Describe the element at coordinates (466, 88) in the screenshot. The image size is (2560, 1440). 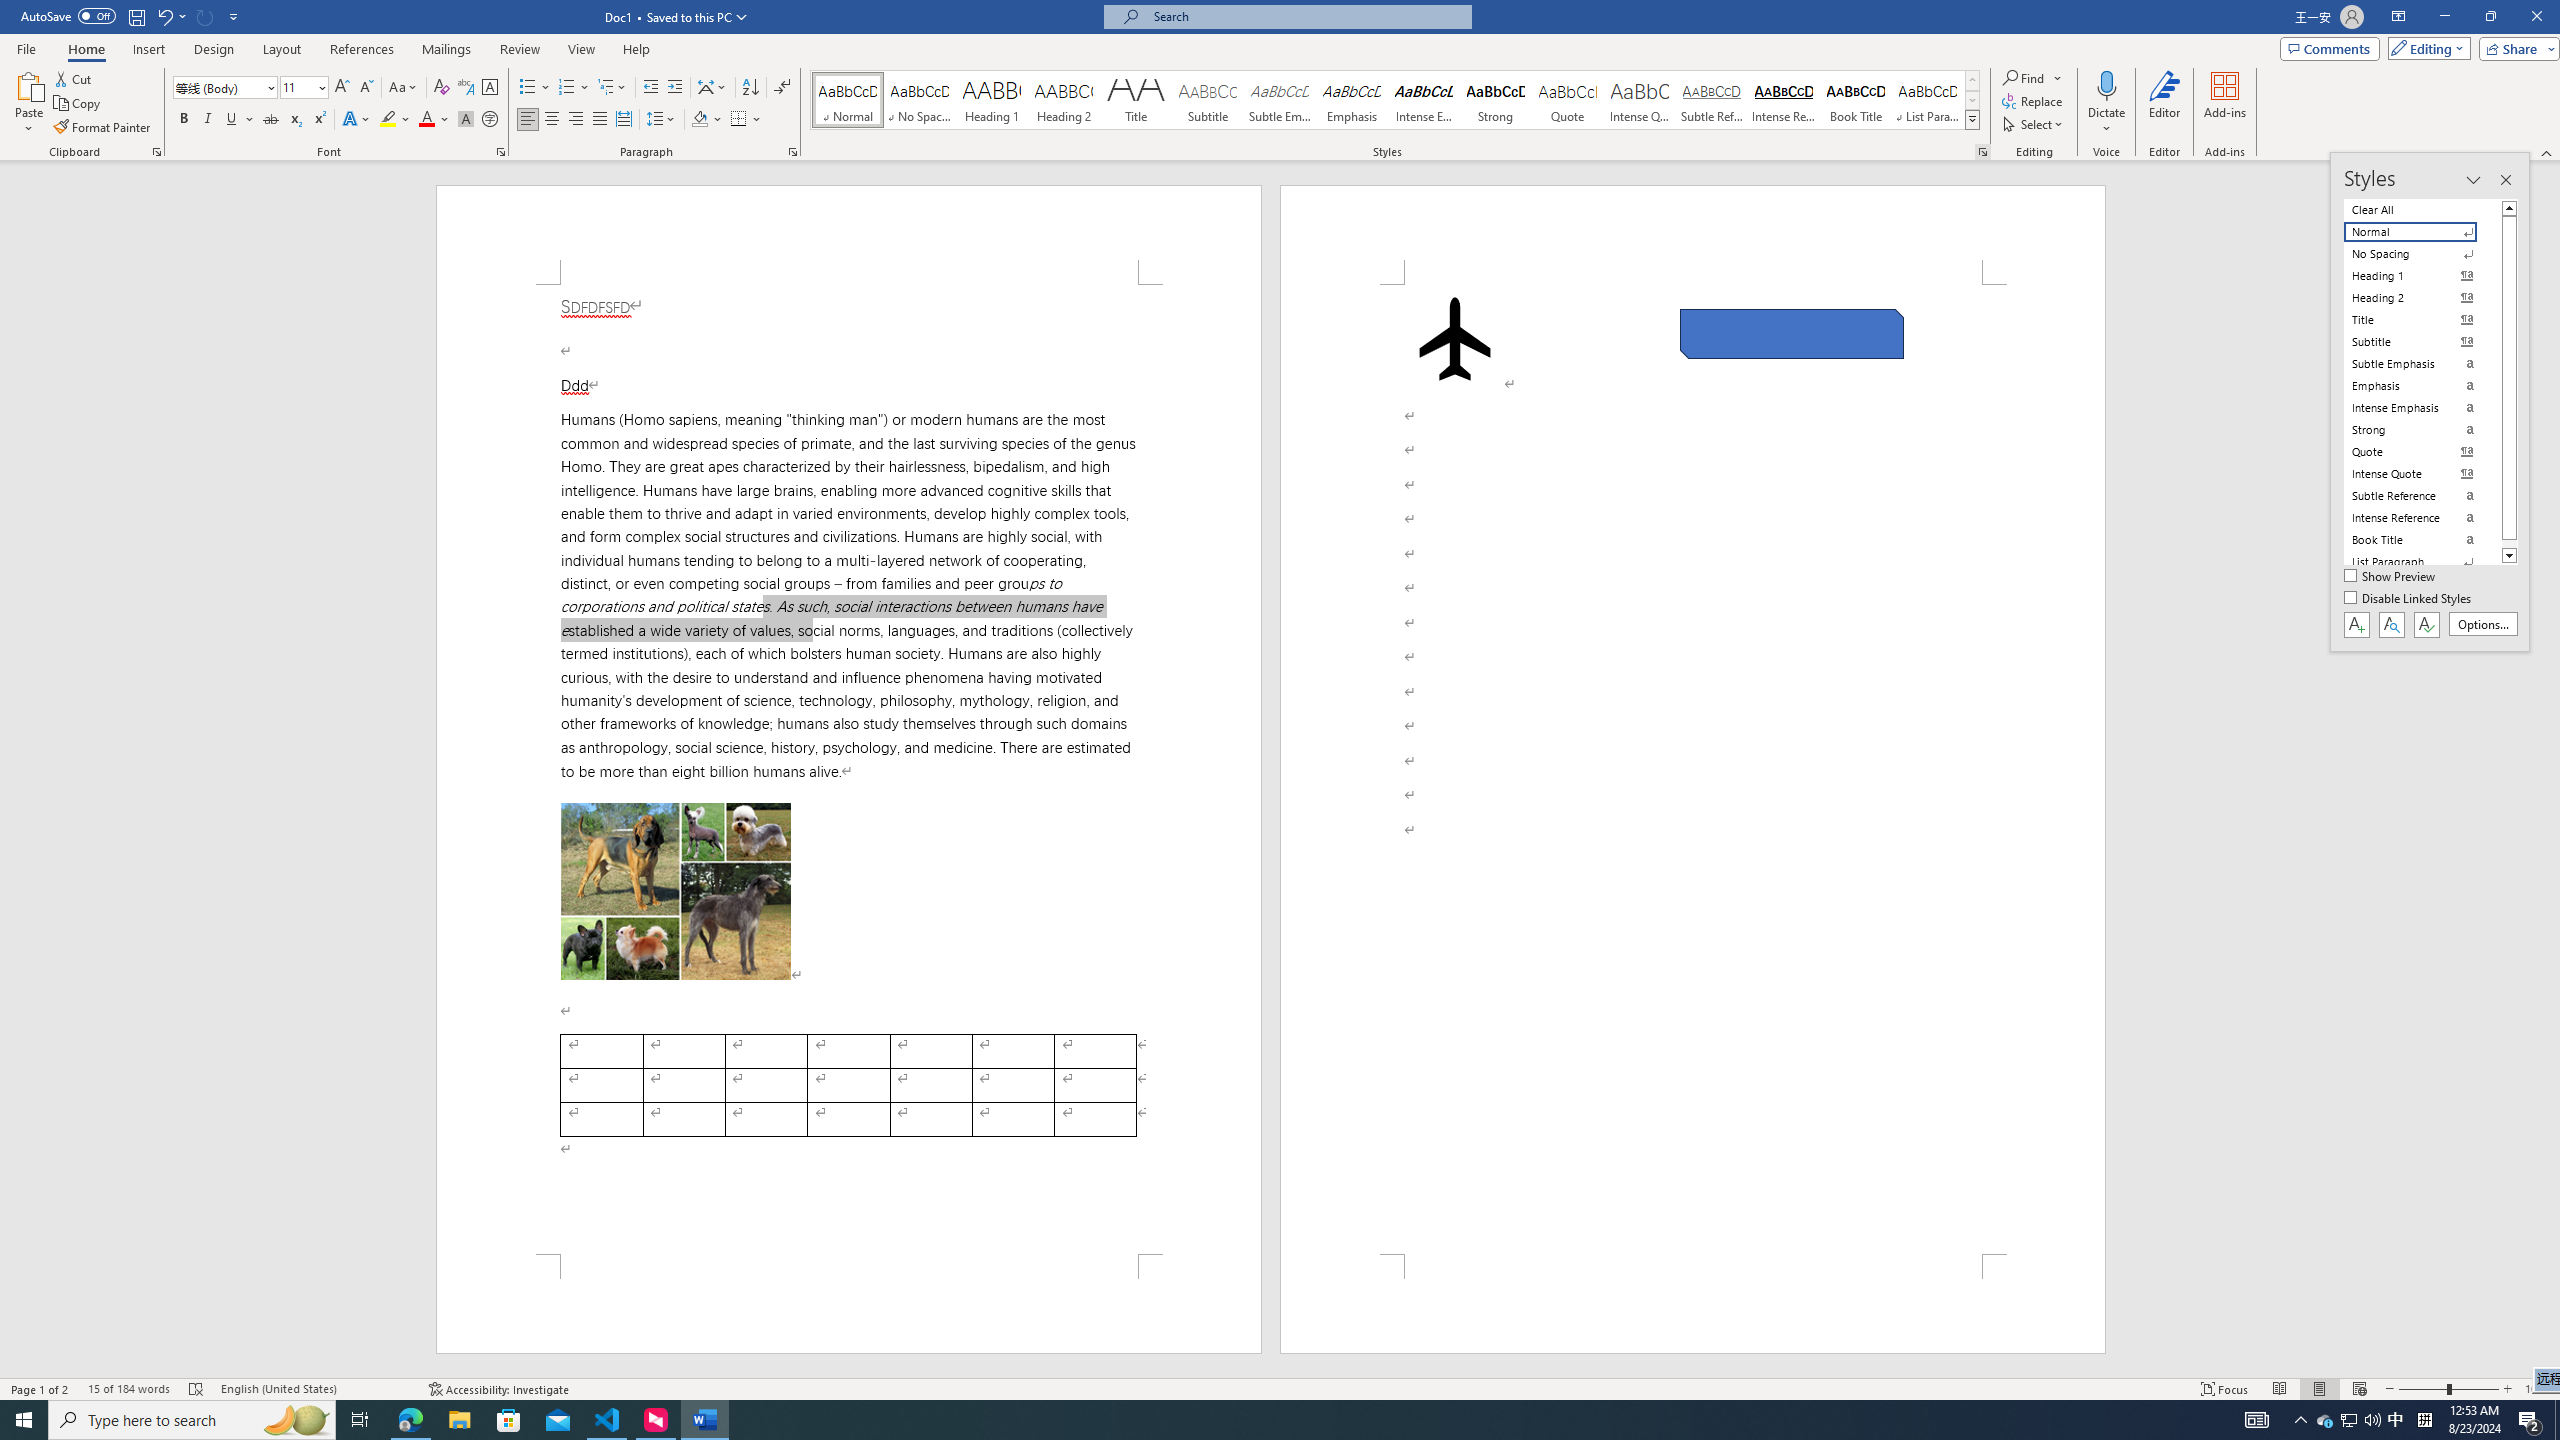
I see `Phonetic Guide...` at that location.